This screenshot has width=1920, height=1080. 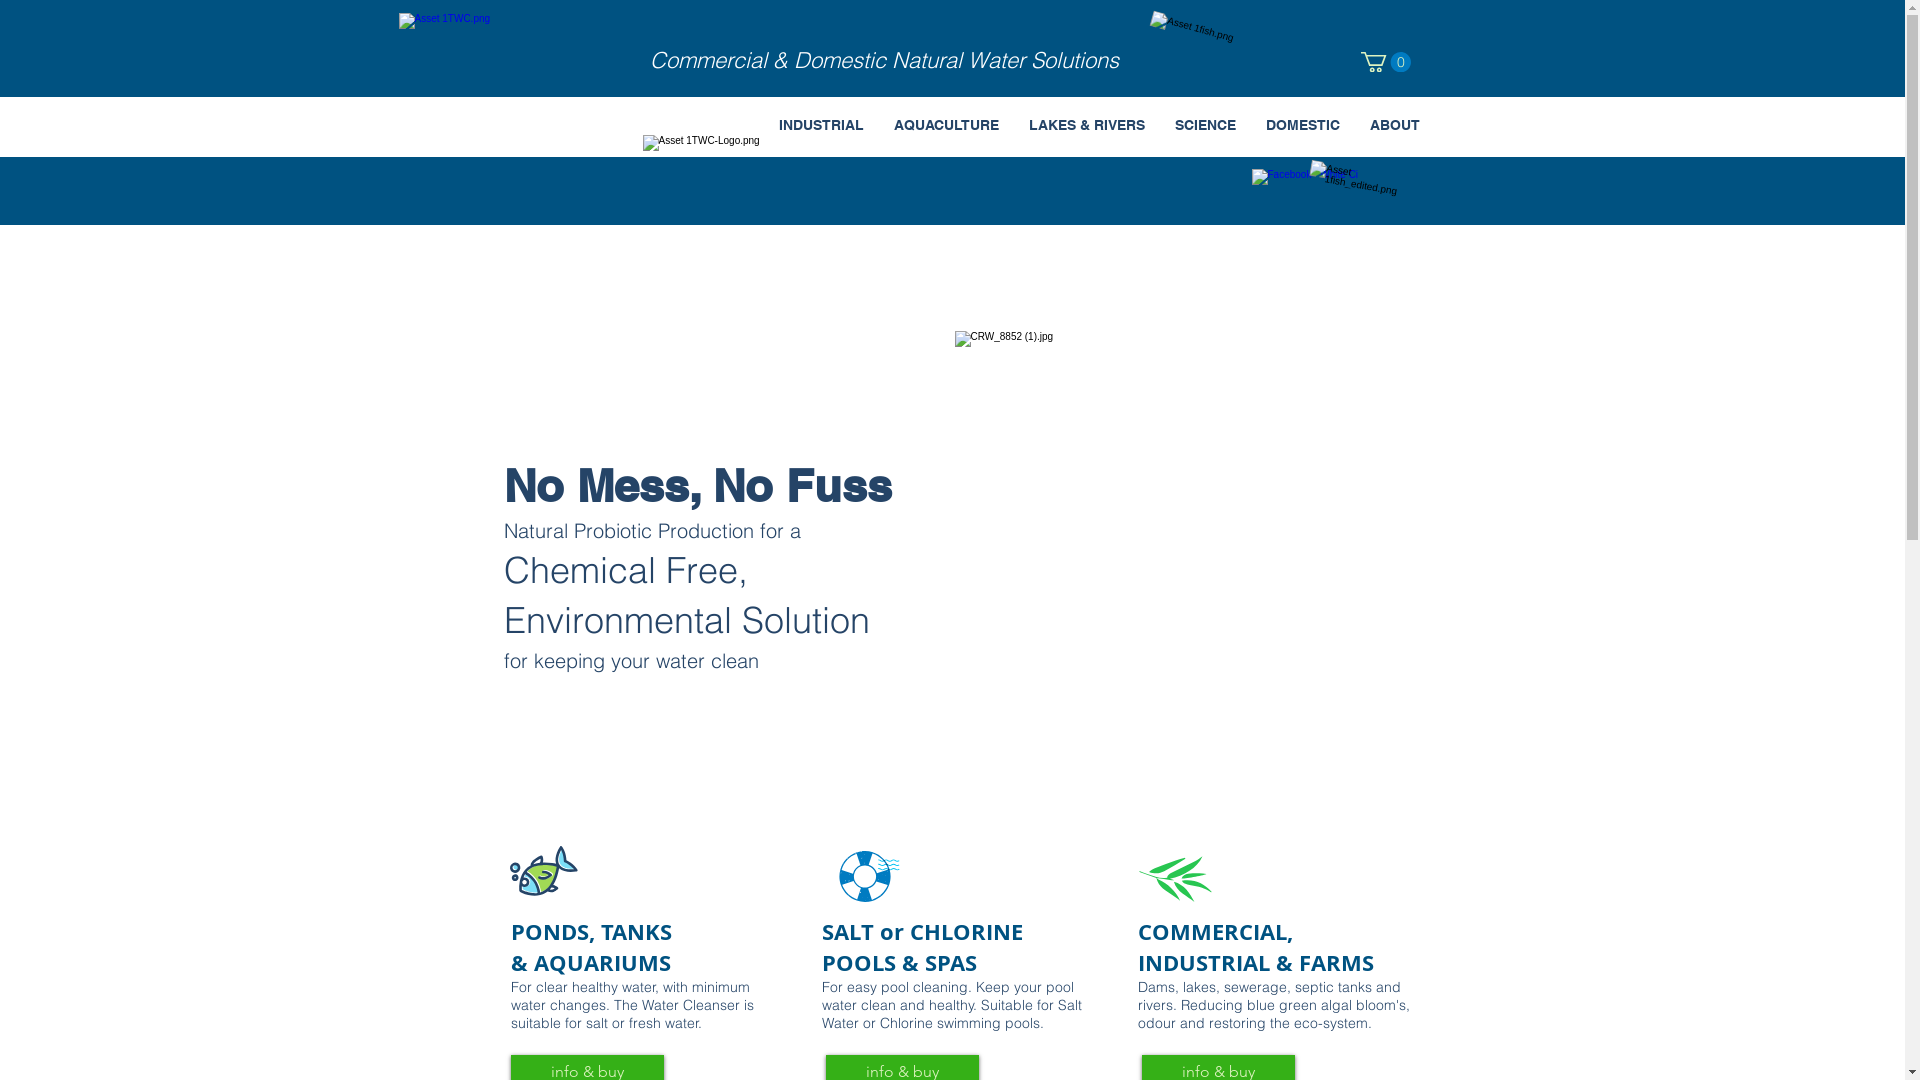 What do you see at coordinates (1385, 62) in the screenshot?
I see `0` at bounding box center [1385, 62].